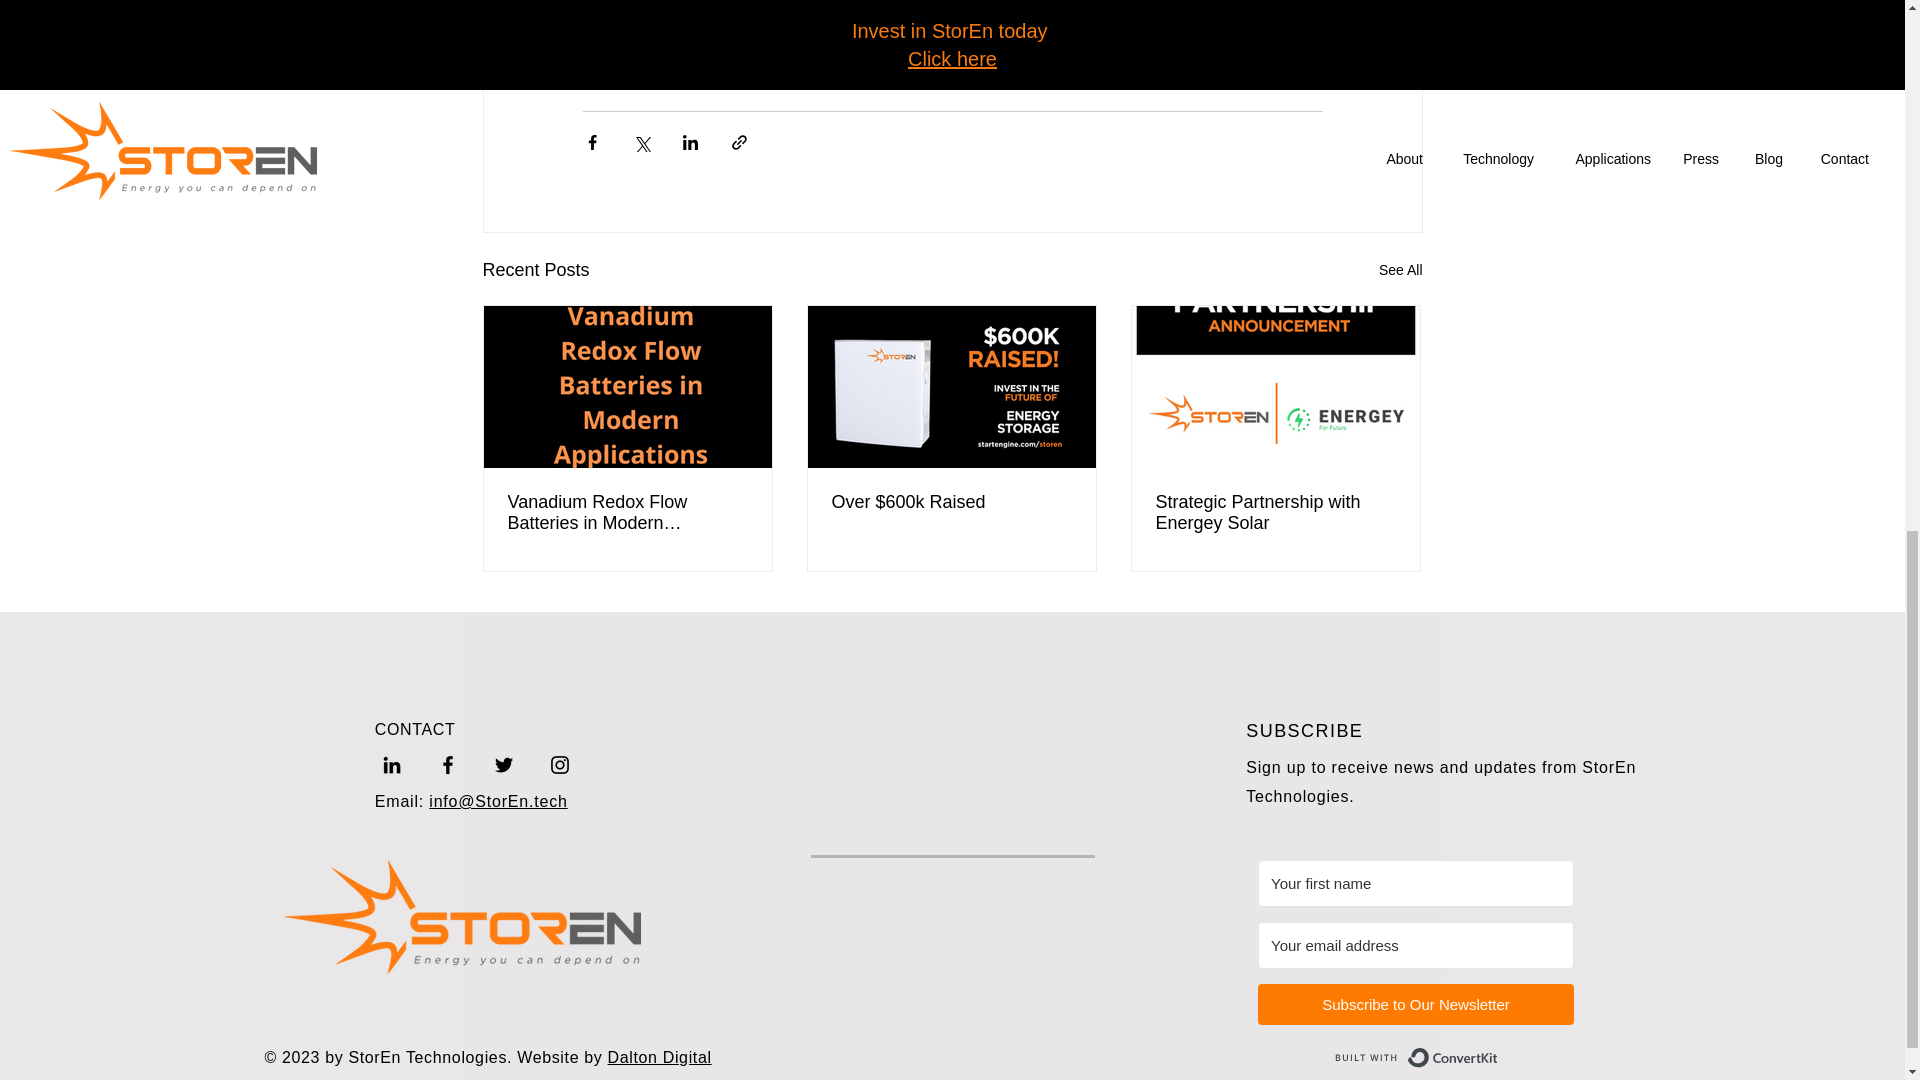 This screenshot has height=1080, width=1920. Describe the element at coordinates (1400, 270) in the screenshot. I see `See All` at that location.